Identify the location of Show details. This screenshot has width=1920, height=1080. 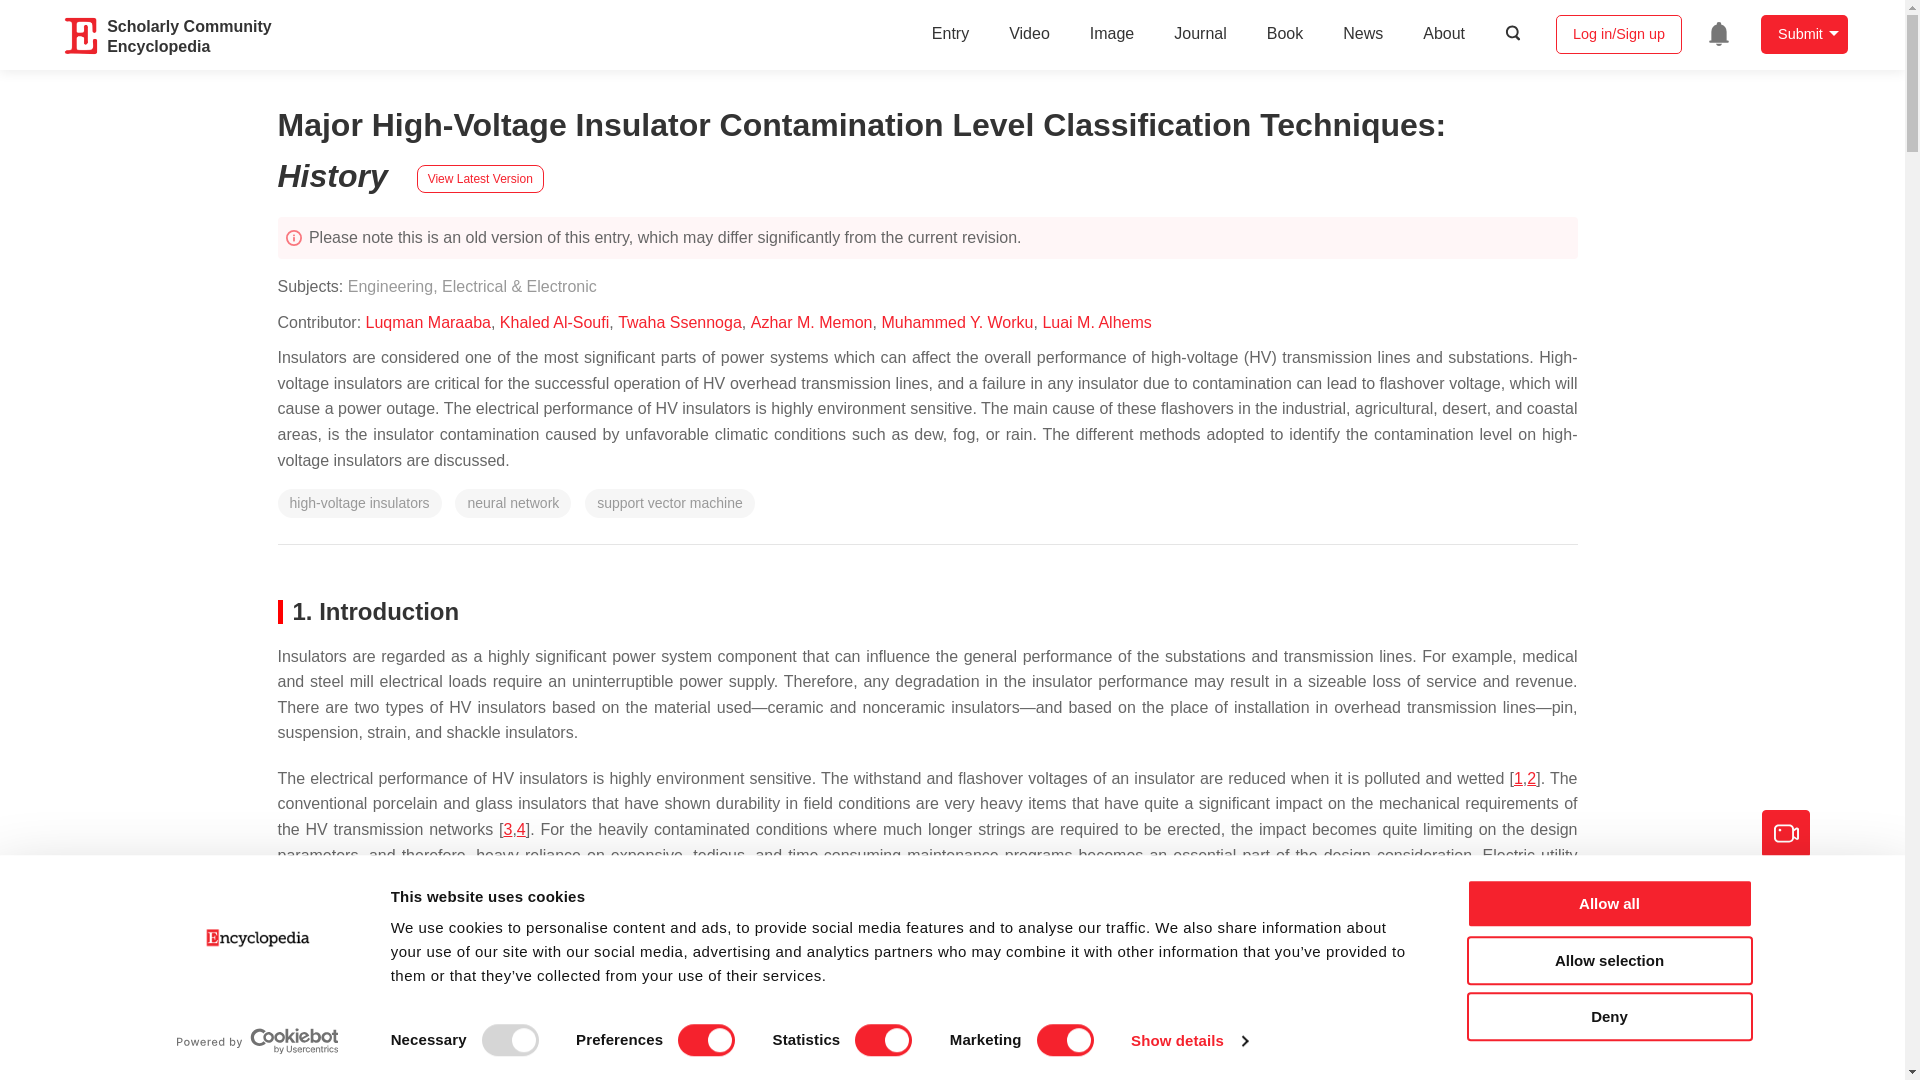
(1188, 1041).